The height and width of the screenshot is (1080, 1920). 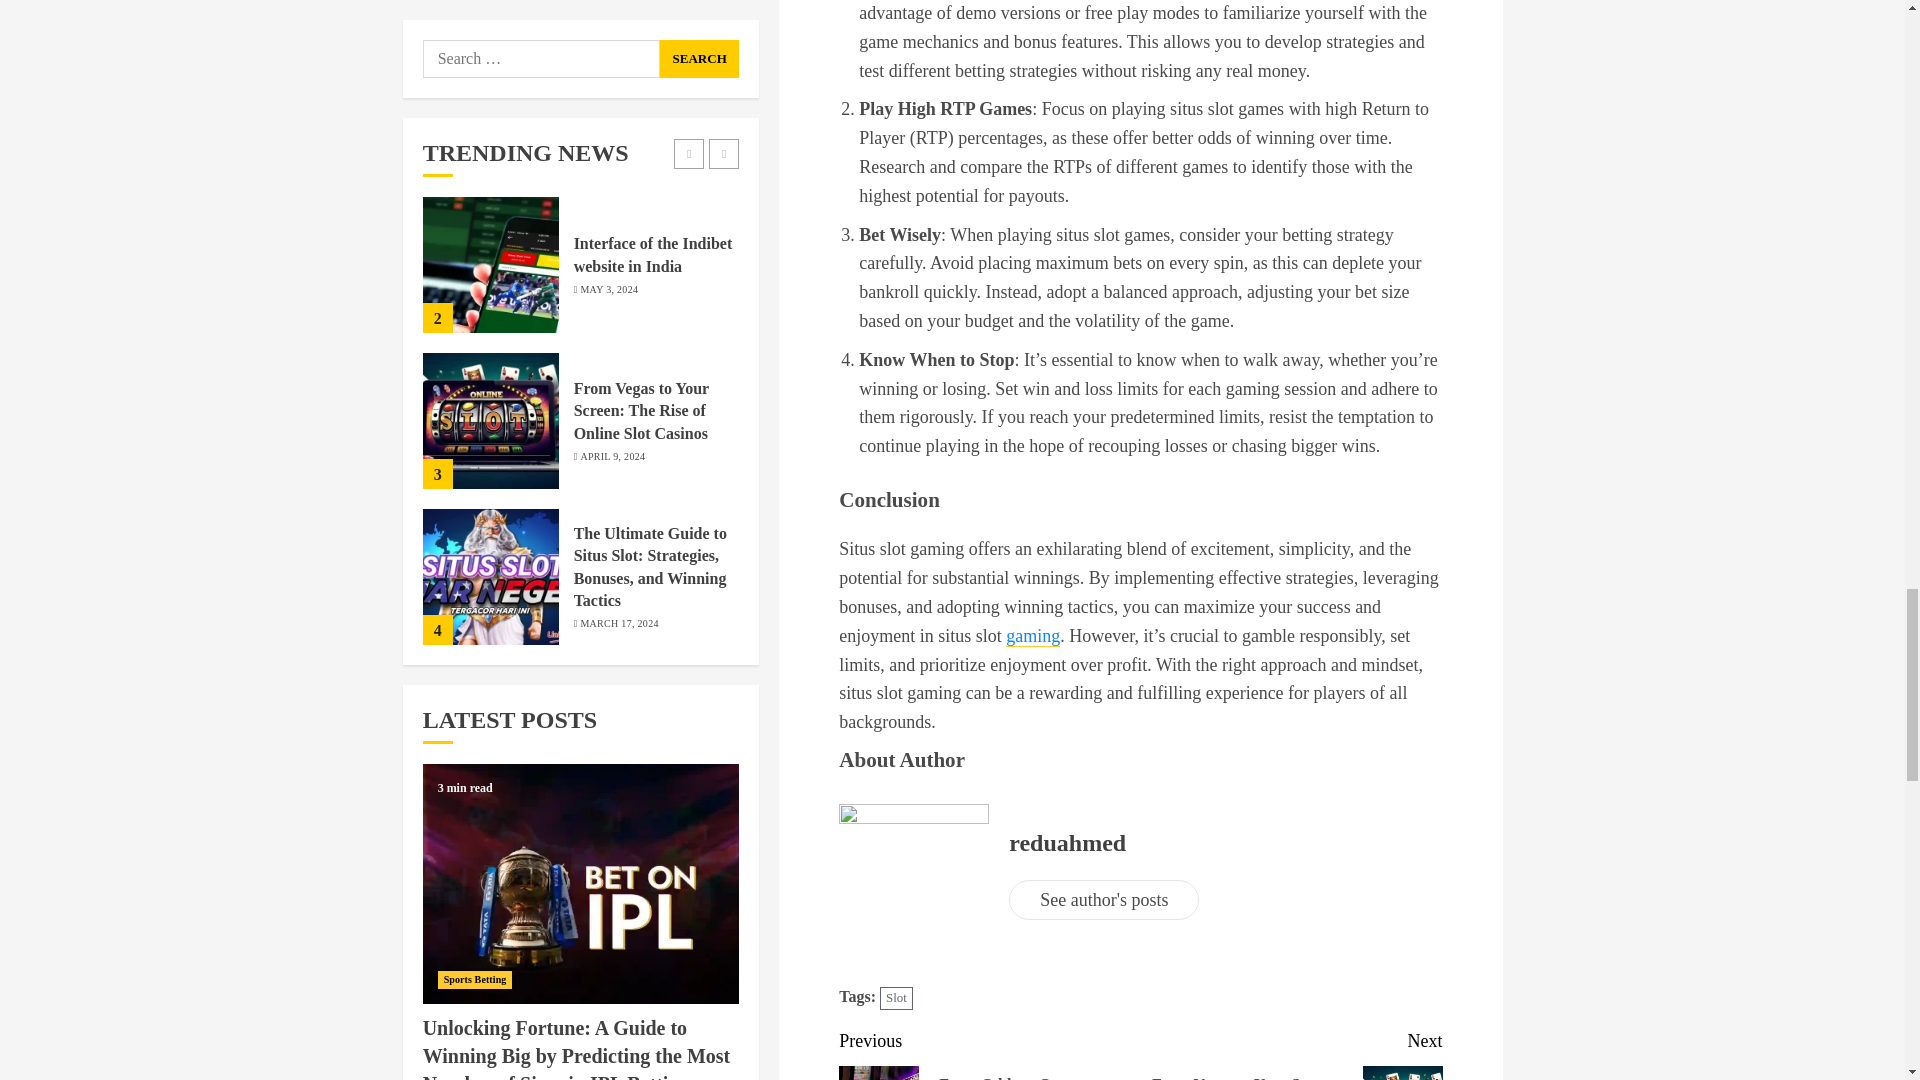 I want to click on reduahmed, so click(x=1067, y=844).